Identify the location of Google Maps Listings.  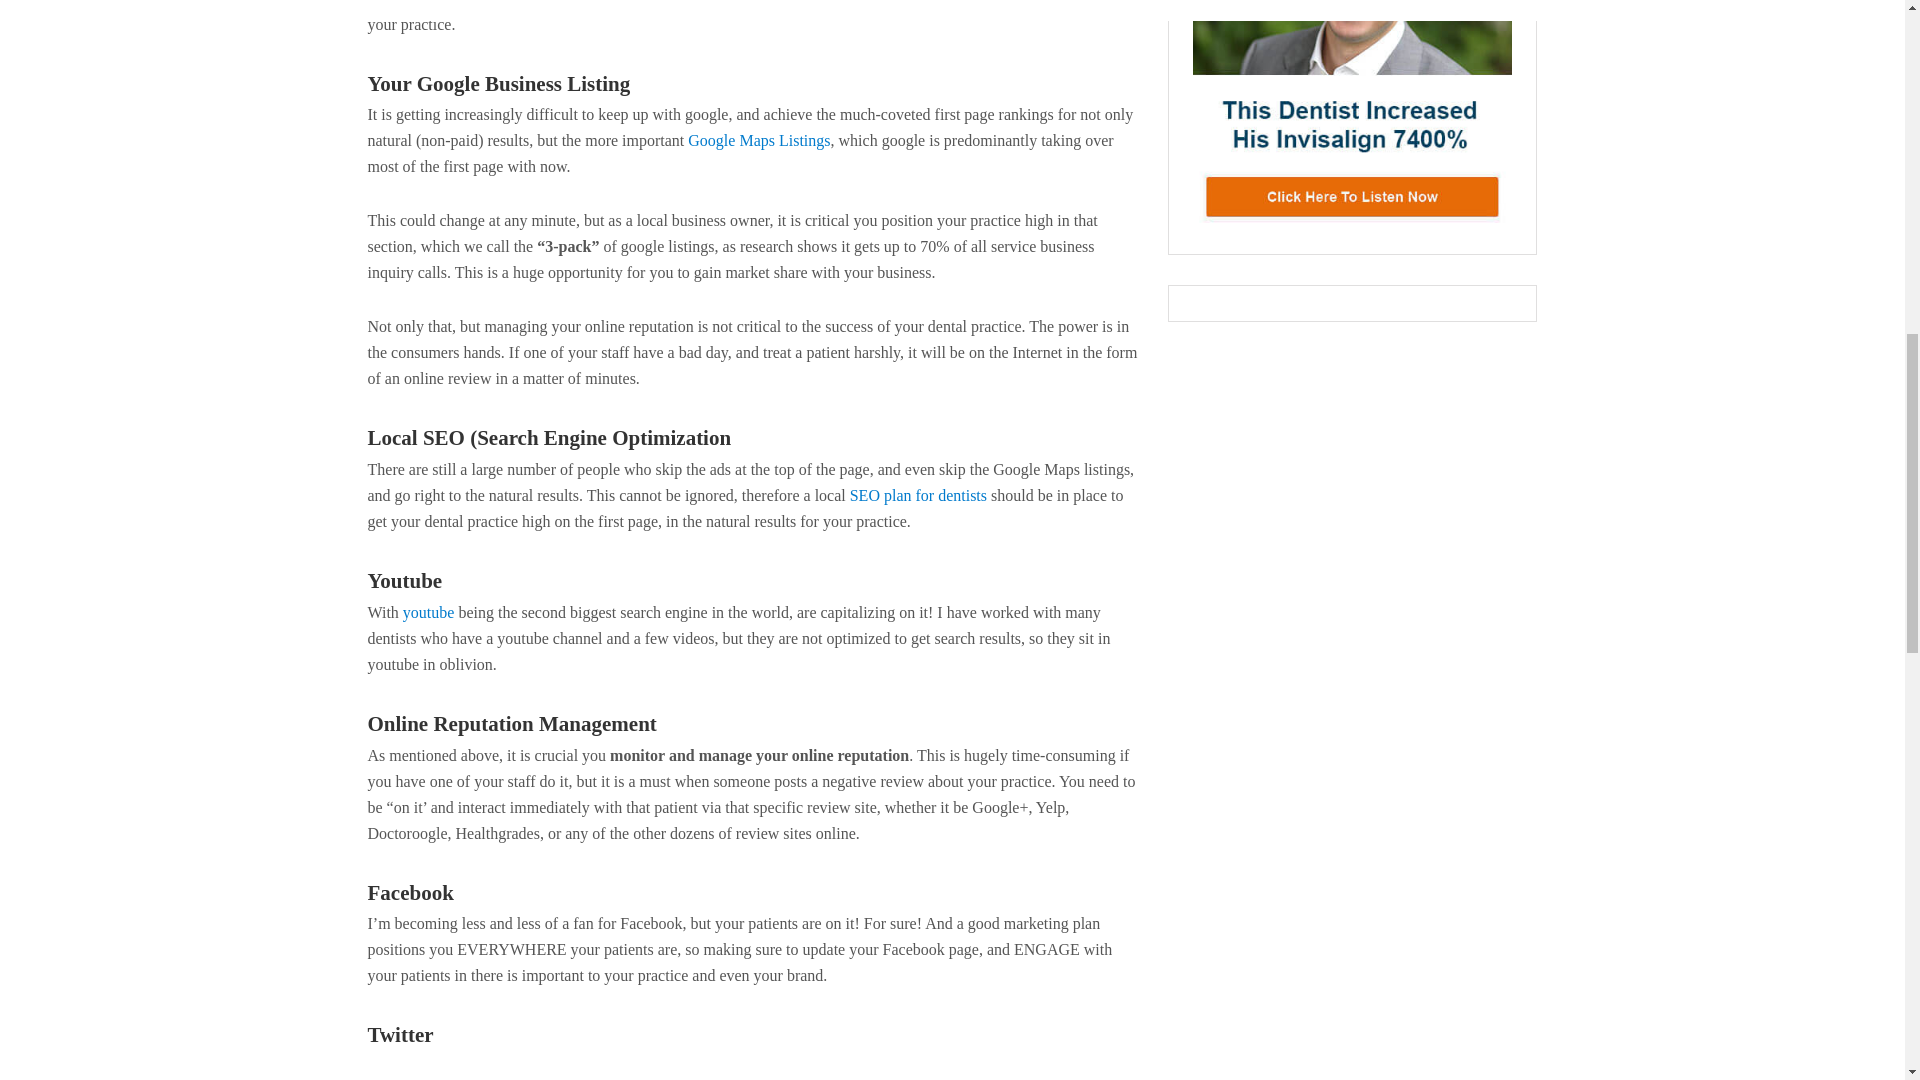
(758, 140).